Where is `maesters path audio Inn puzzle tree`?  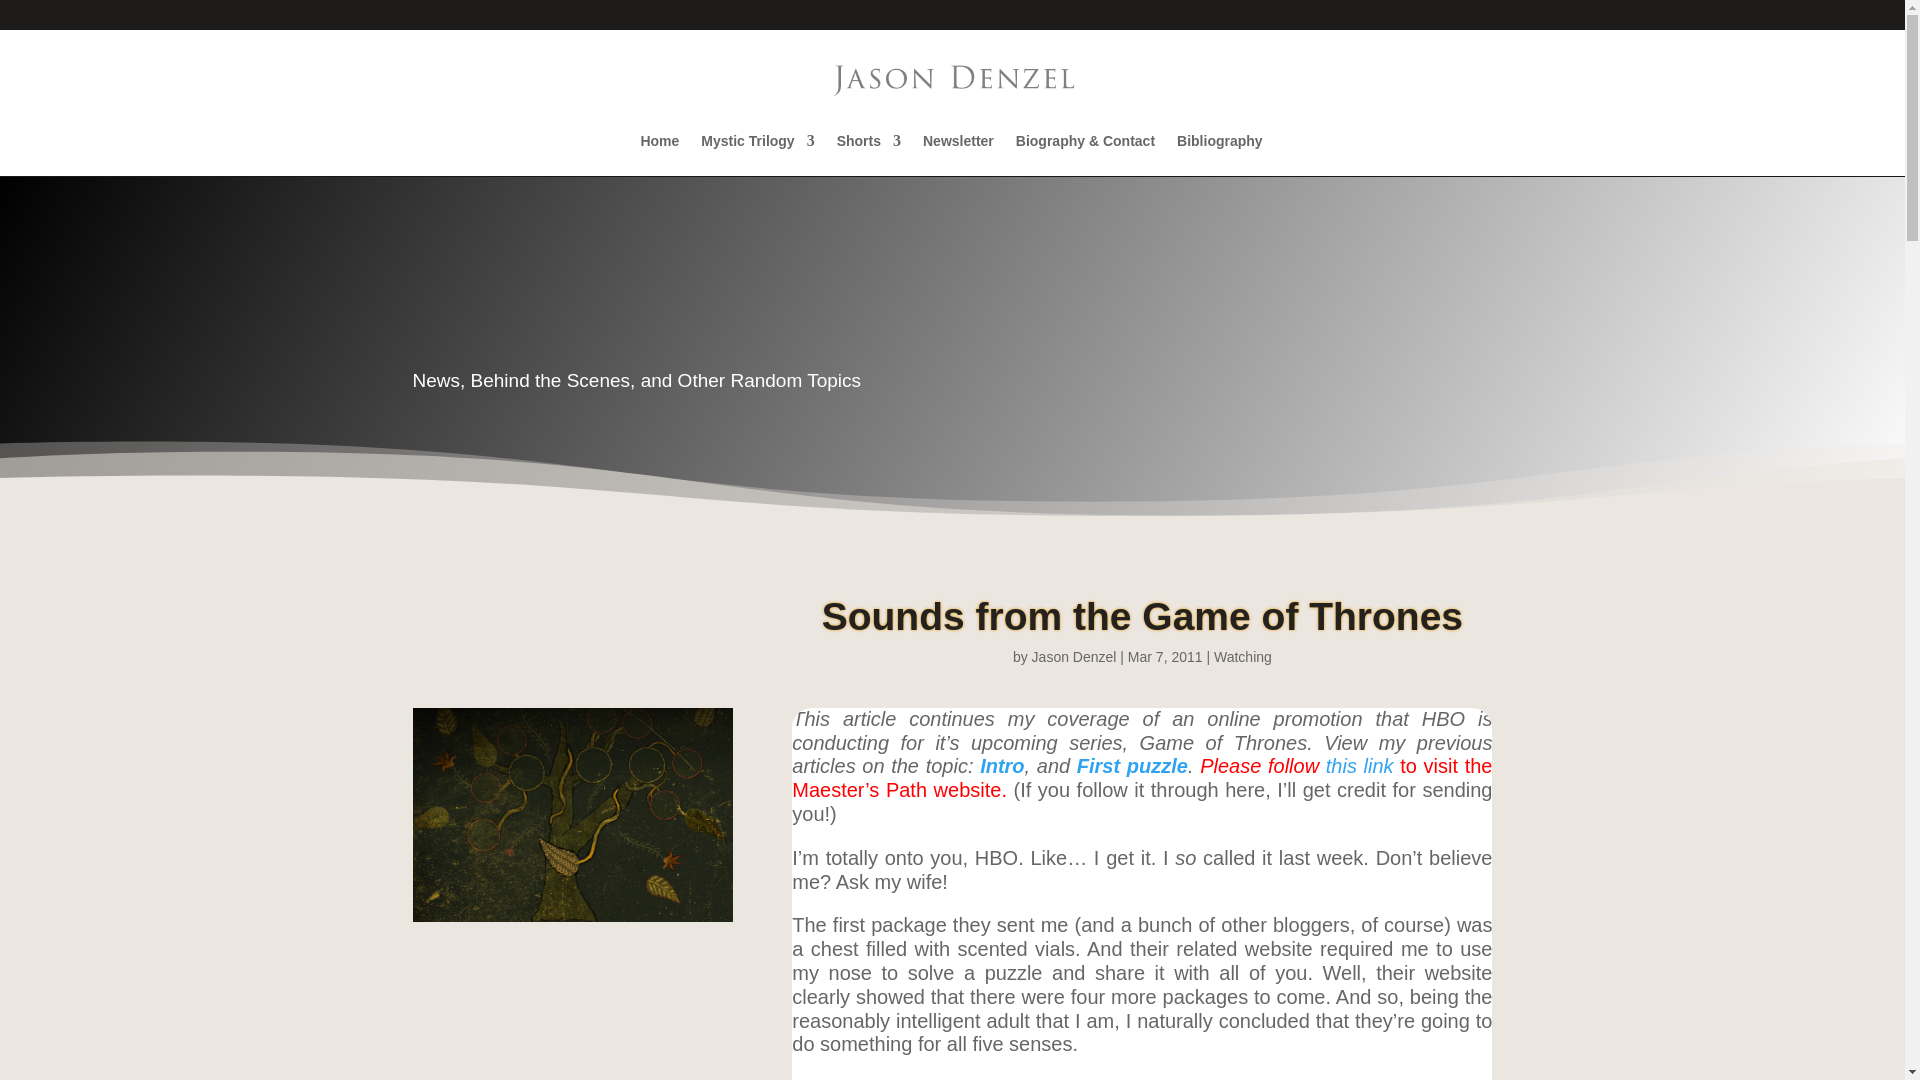
maesters path audio Inn puzzle tree is located at coordinates (572, 815).